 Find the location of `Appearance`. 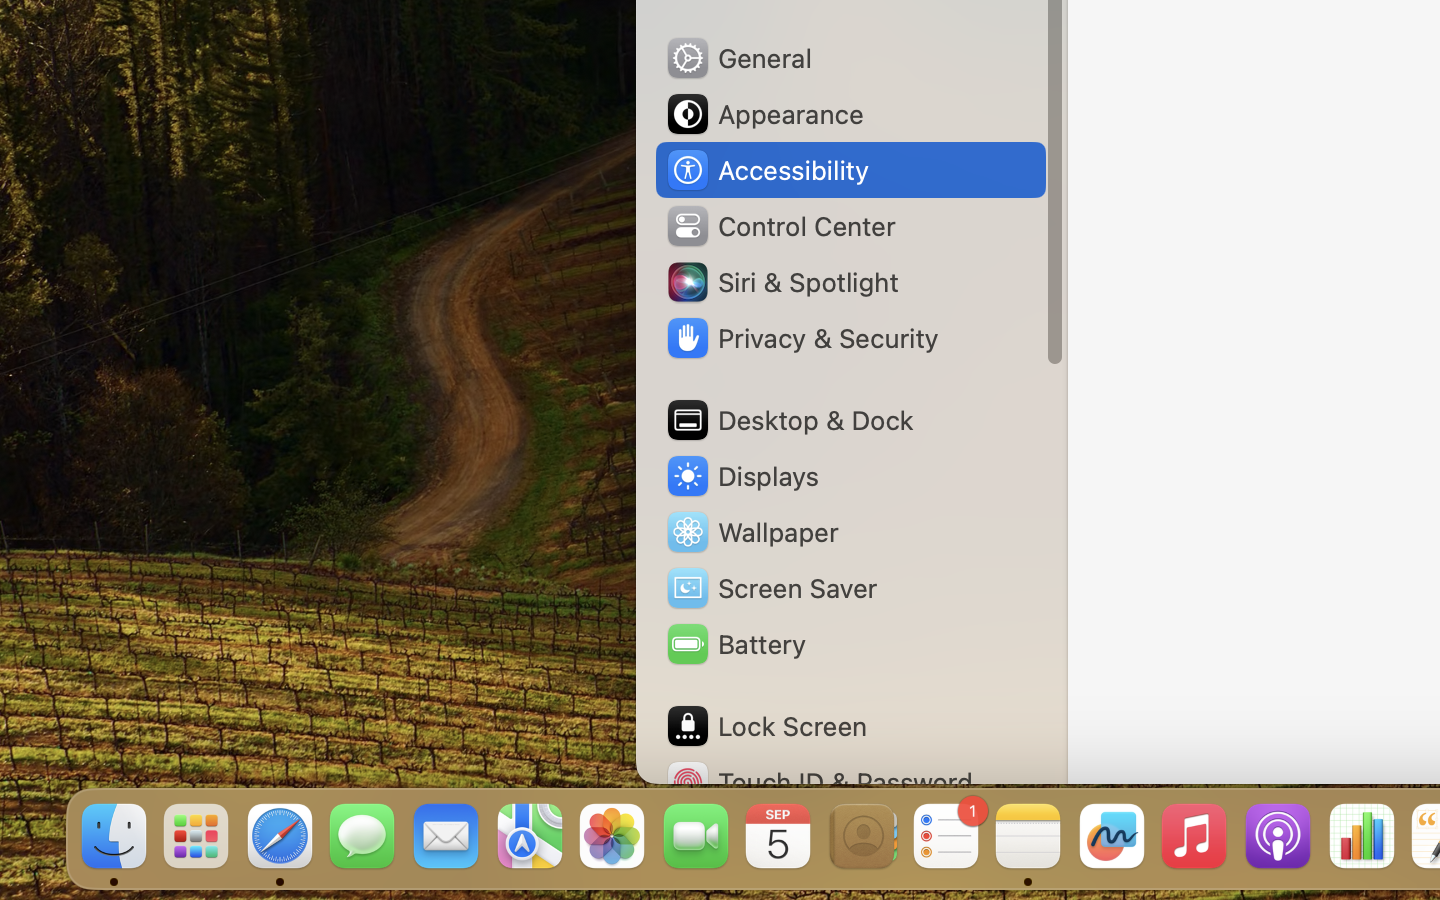

Appearance is located at coordinates (764, 114).